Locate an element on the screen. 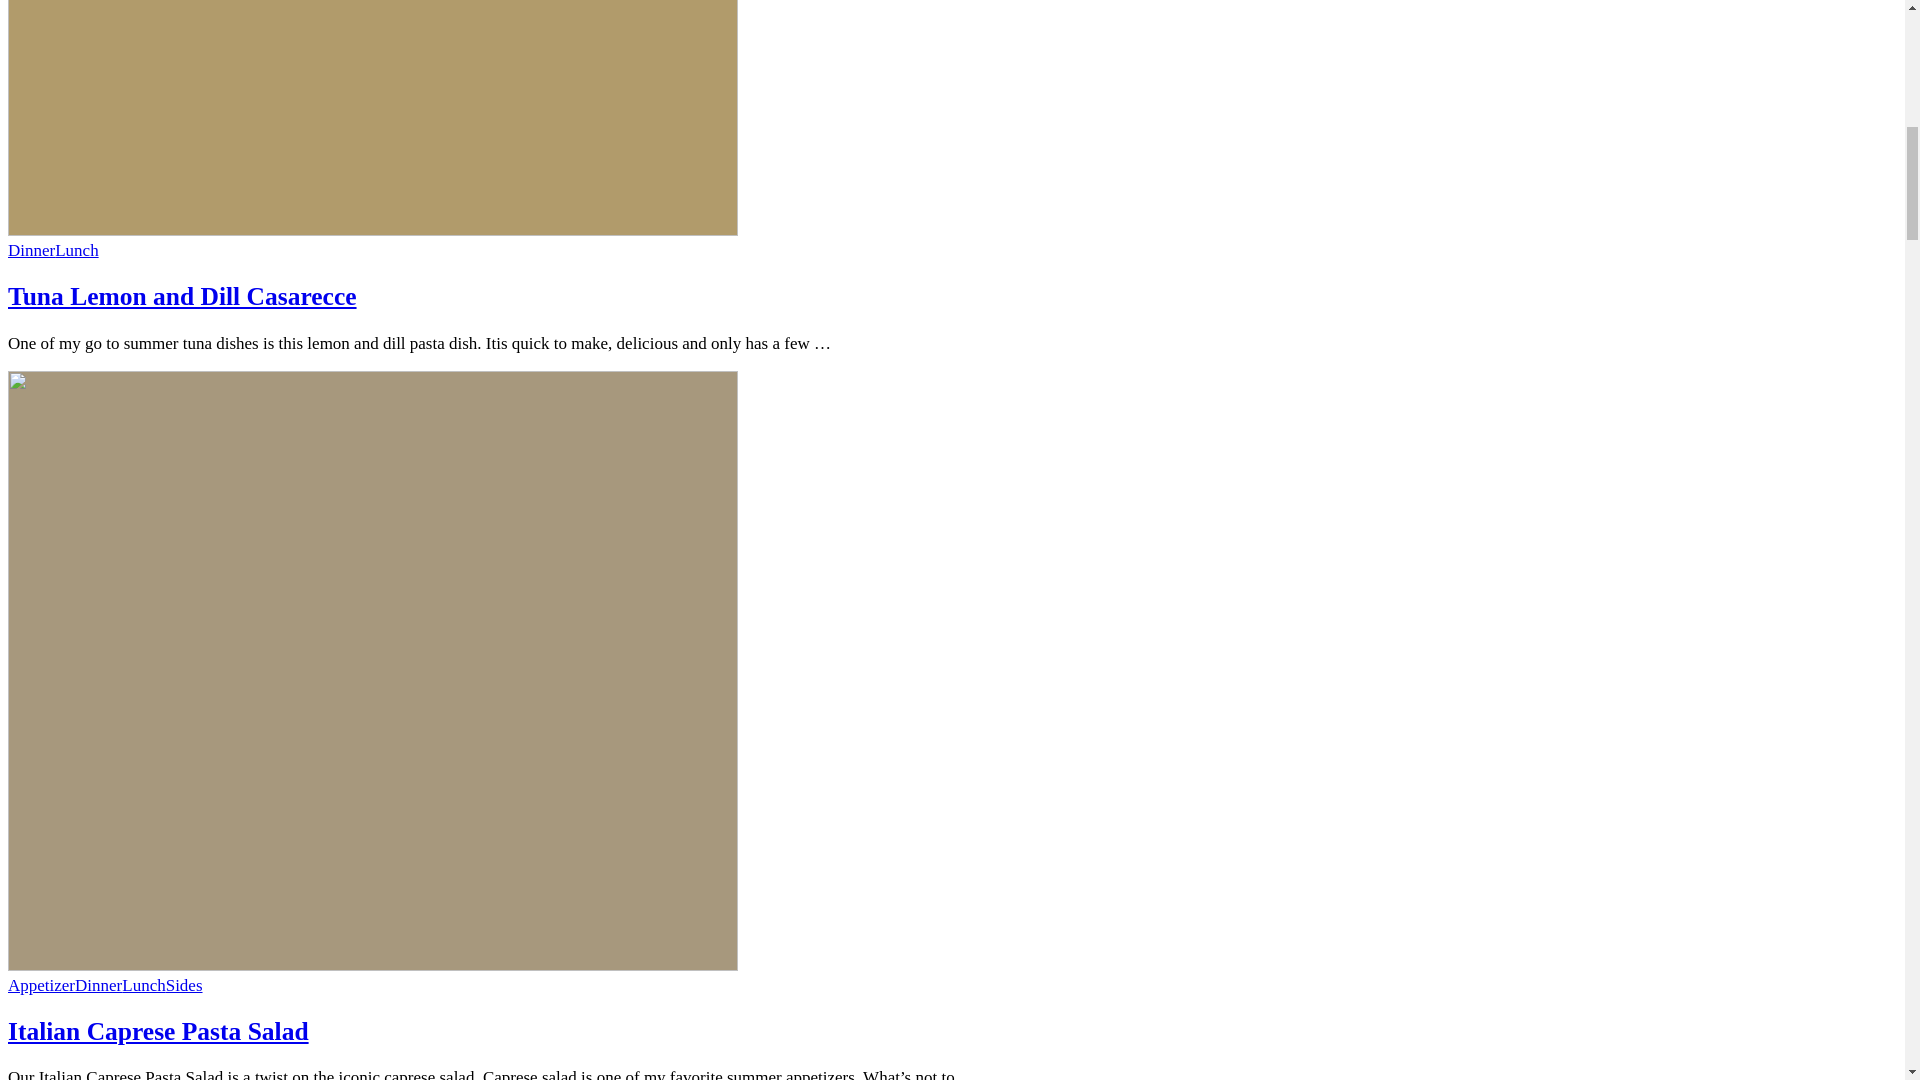 The image size is (1920, 1080). Sides is located at coordinates (184, 985).